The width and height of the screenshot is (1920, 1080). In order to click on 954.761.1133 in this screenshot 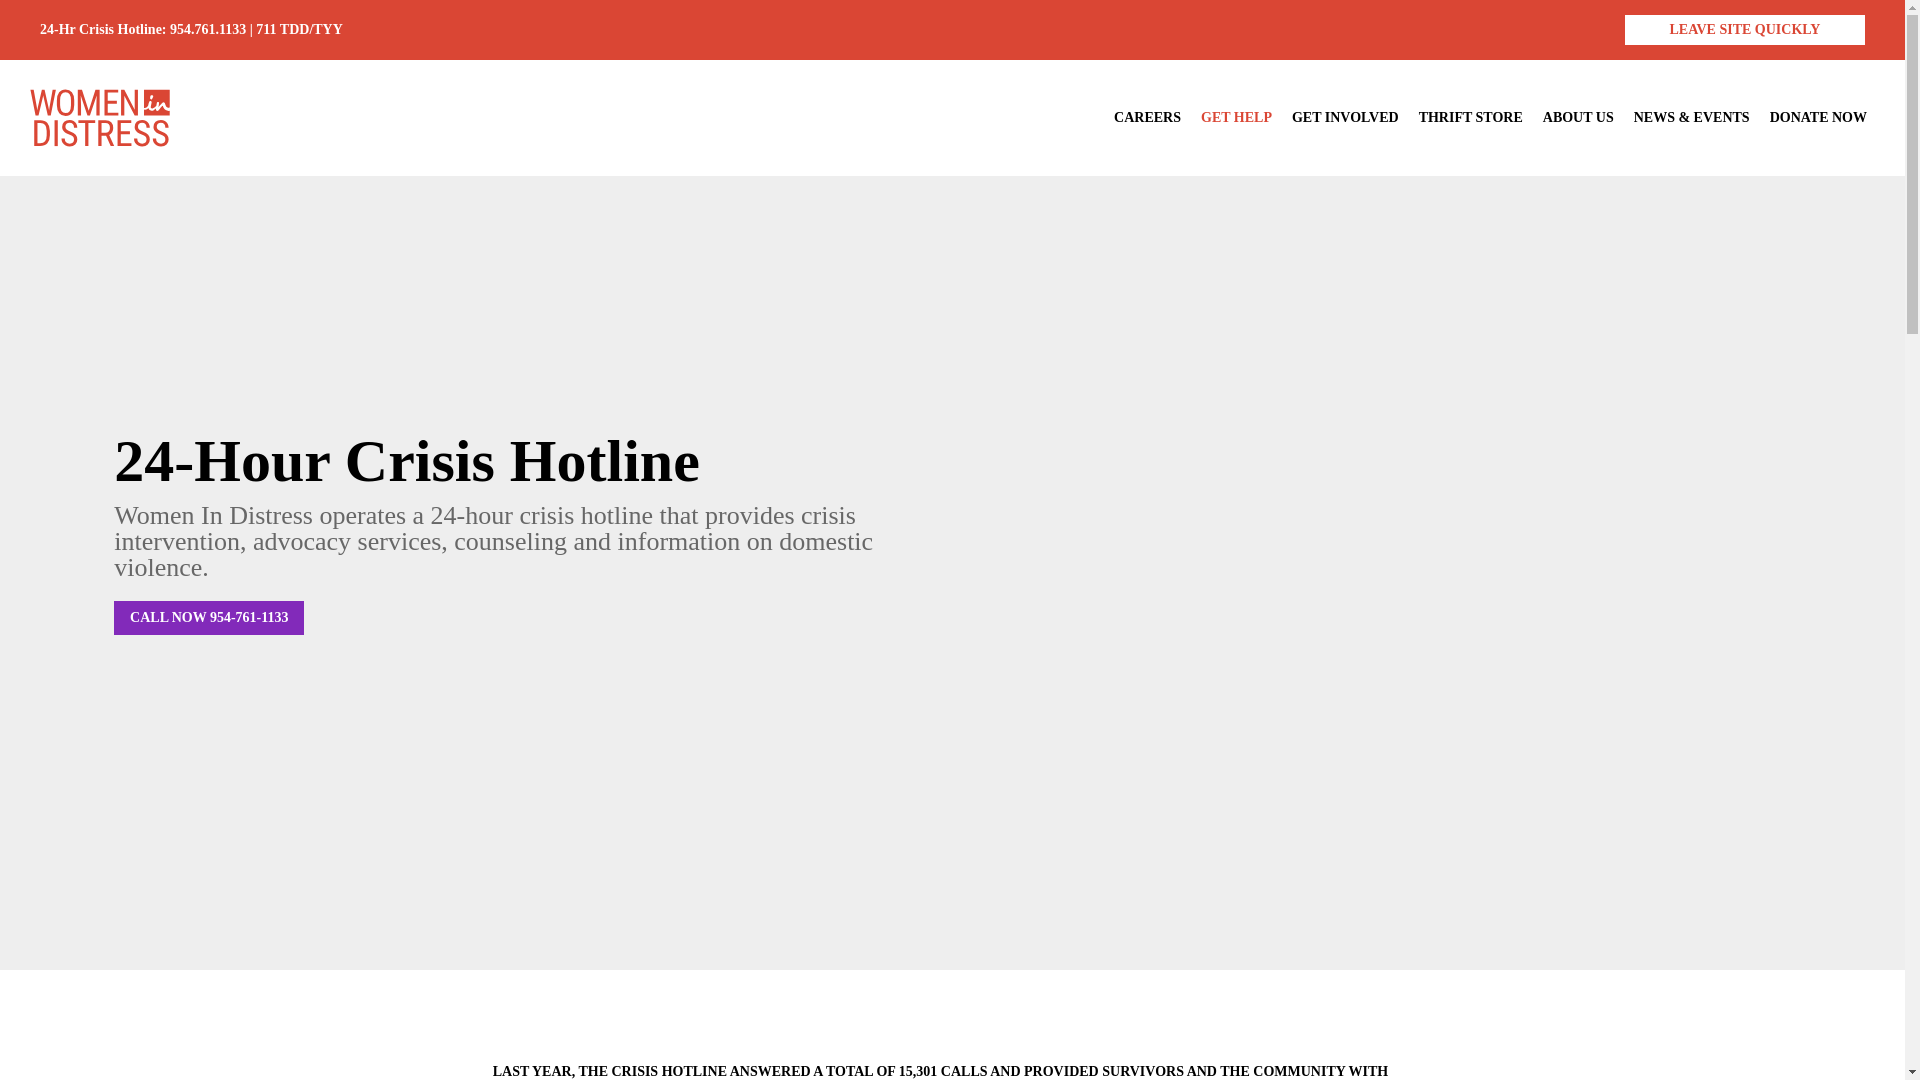, I will do `click(208, 28)`.